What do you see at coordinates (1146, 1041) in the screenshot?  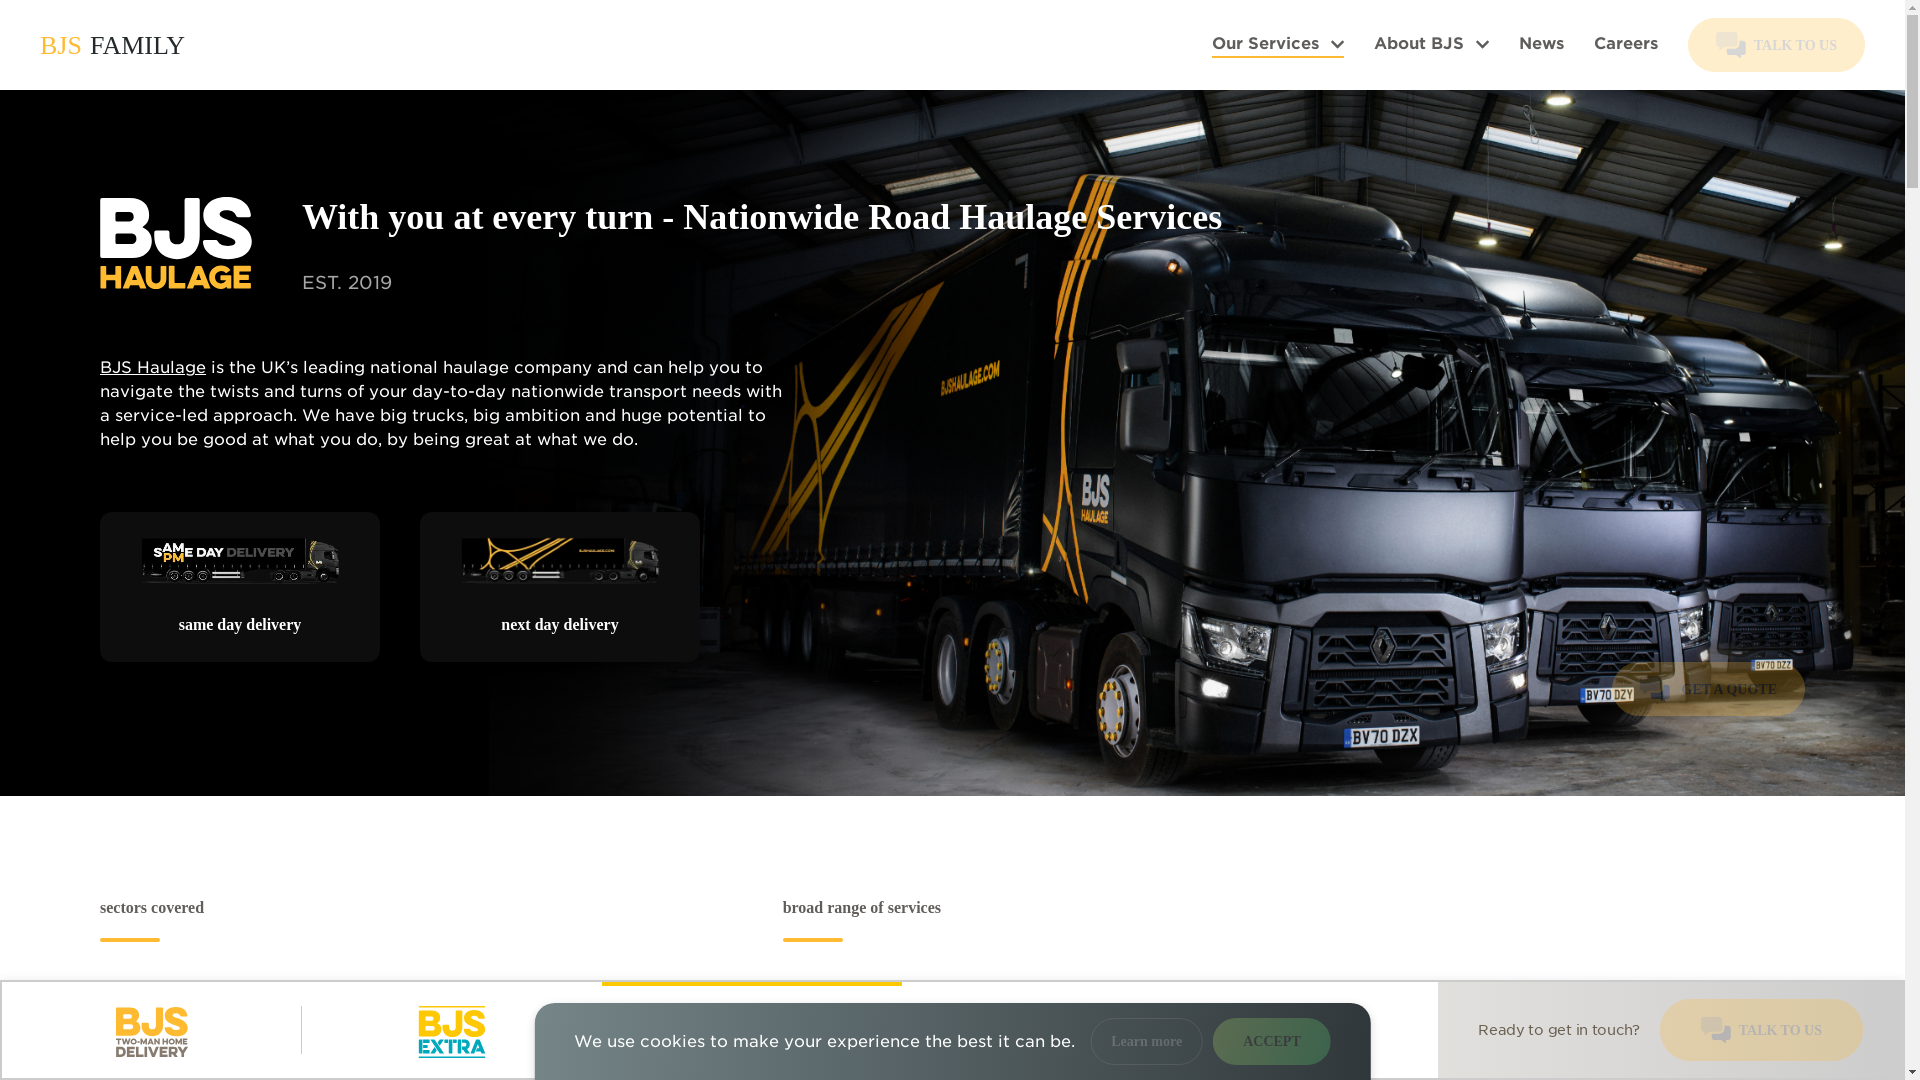 I see `Learn more` at bounding box center [1146, 1041].